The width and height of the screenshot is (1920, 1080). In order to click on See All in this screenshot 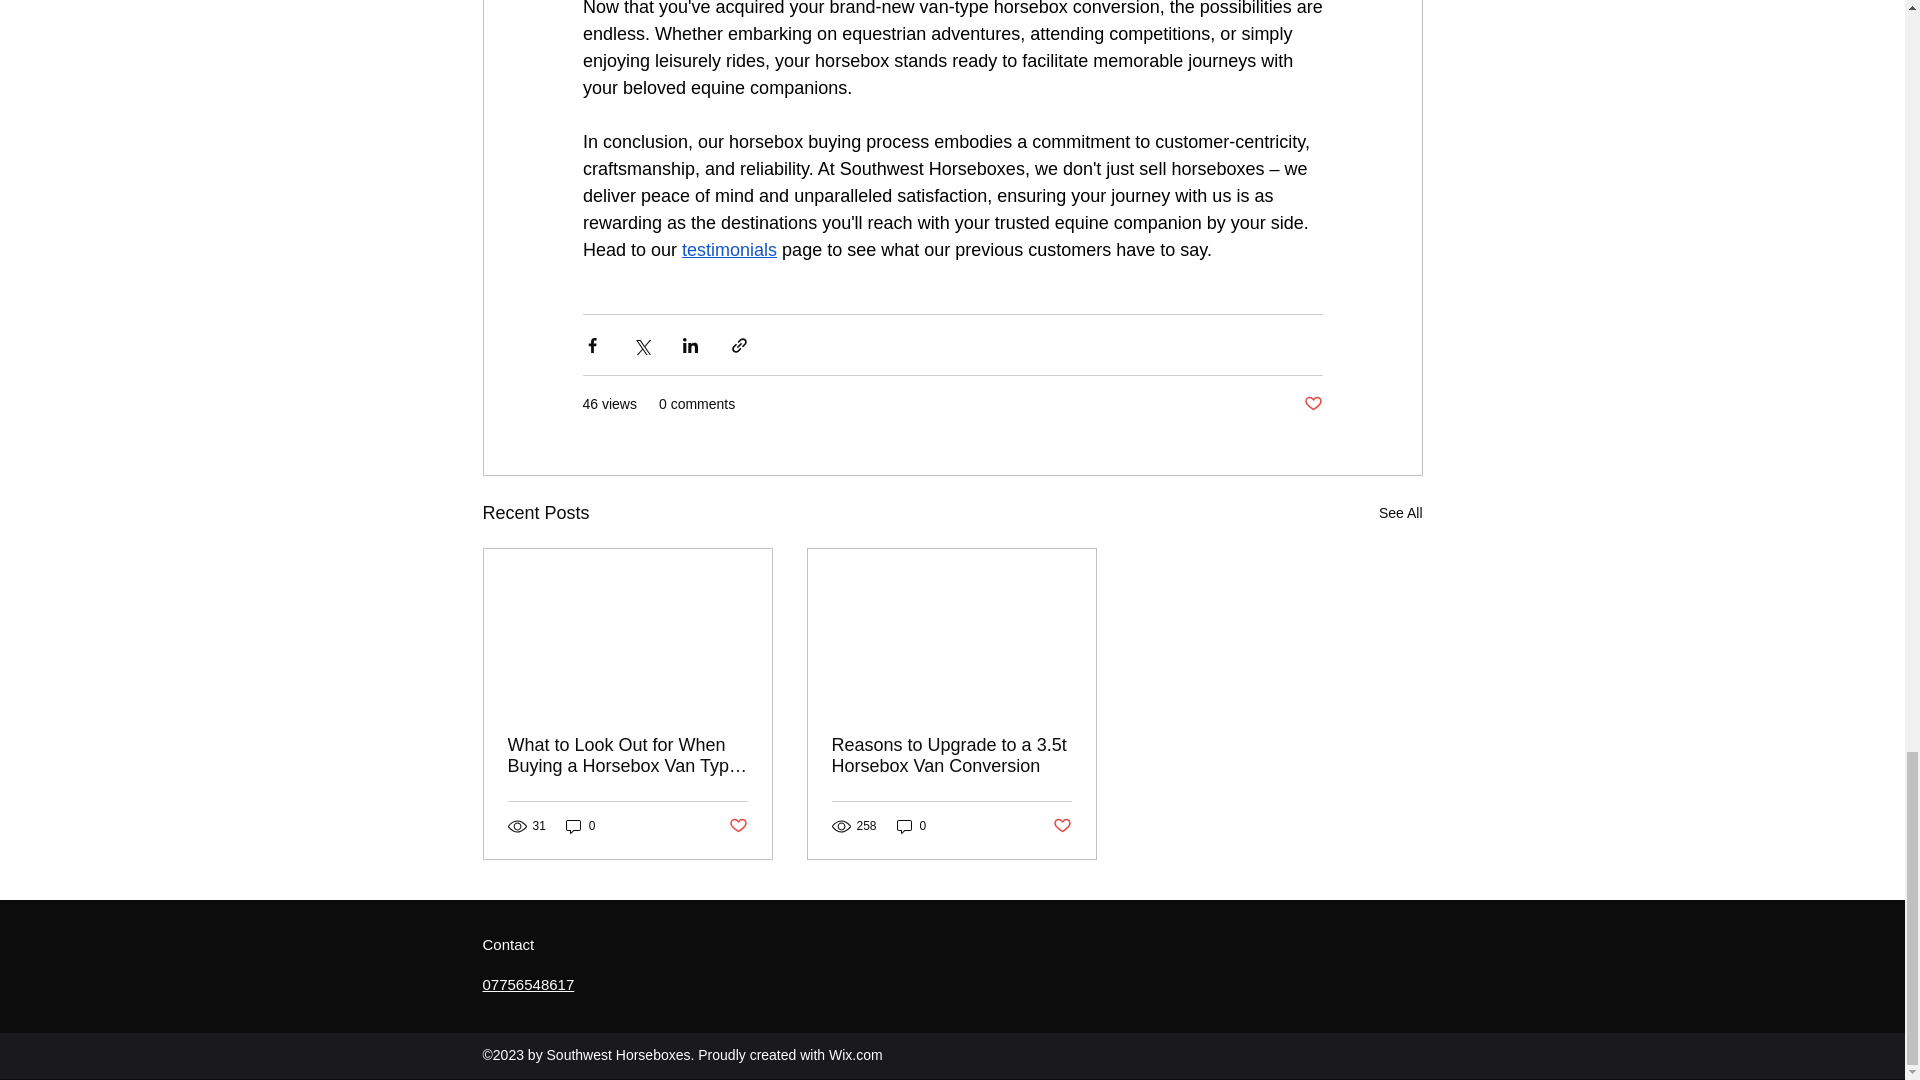, I will do `click(1400, 513)`.